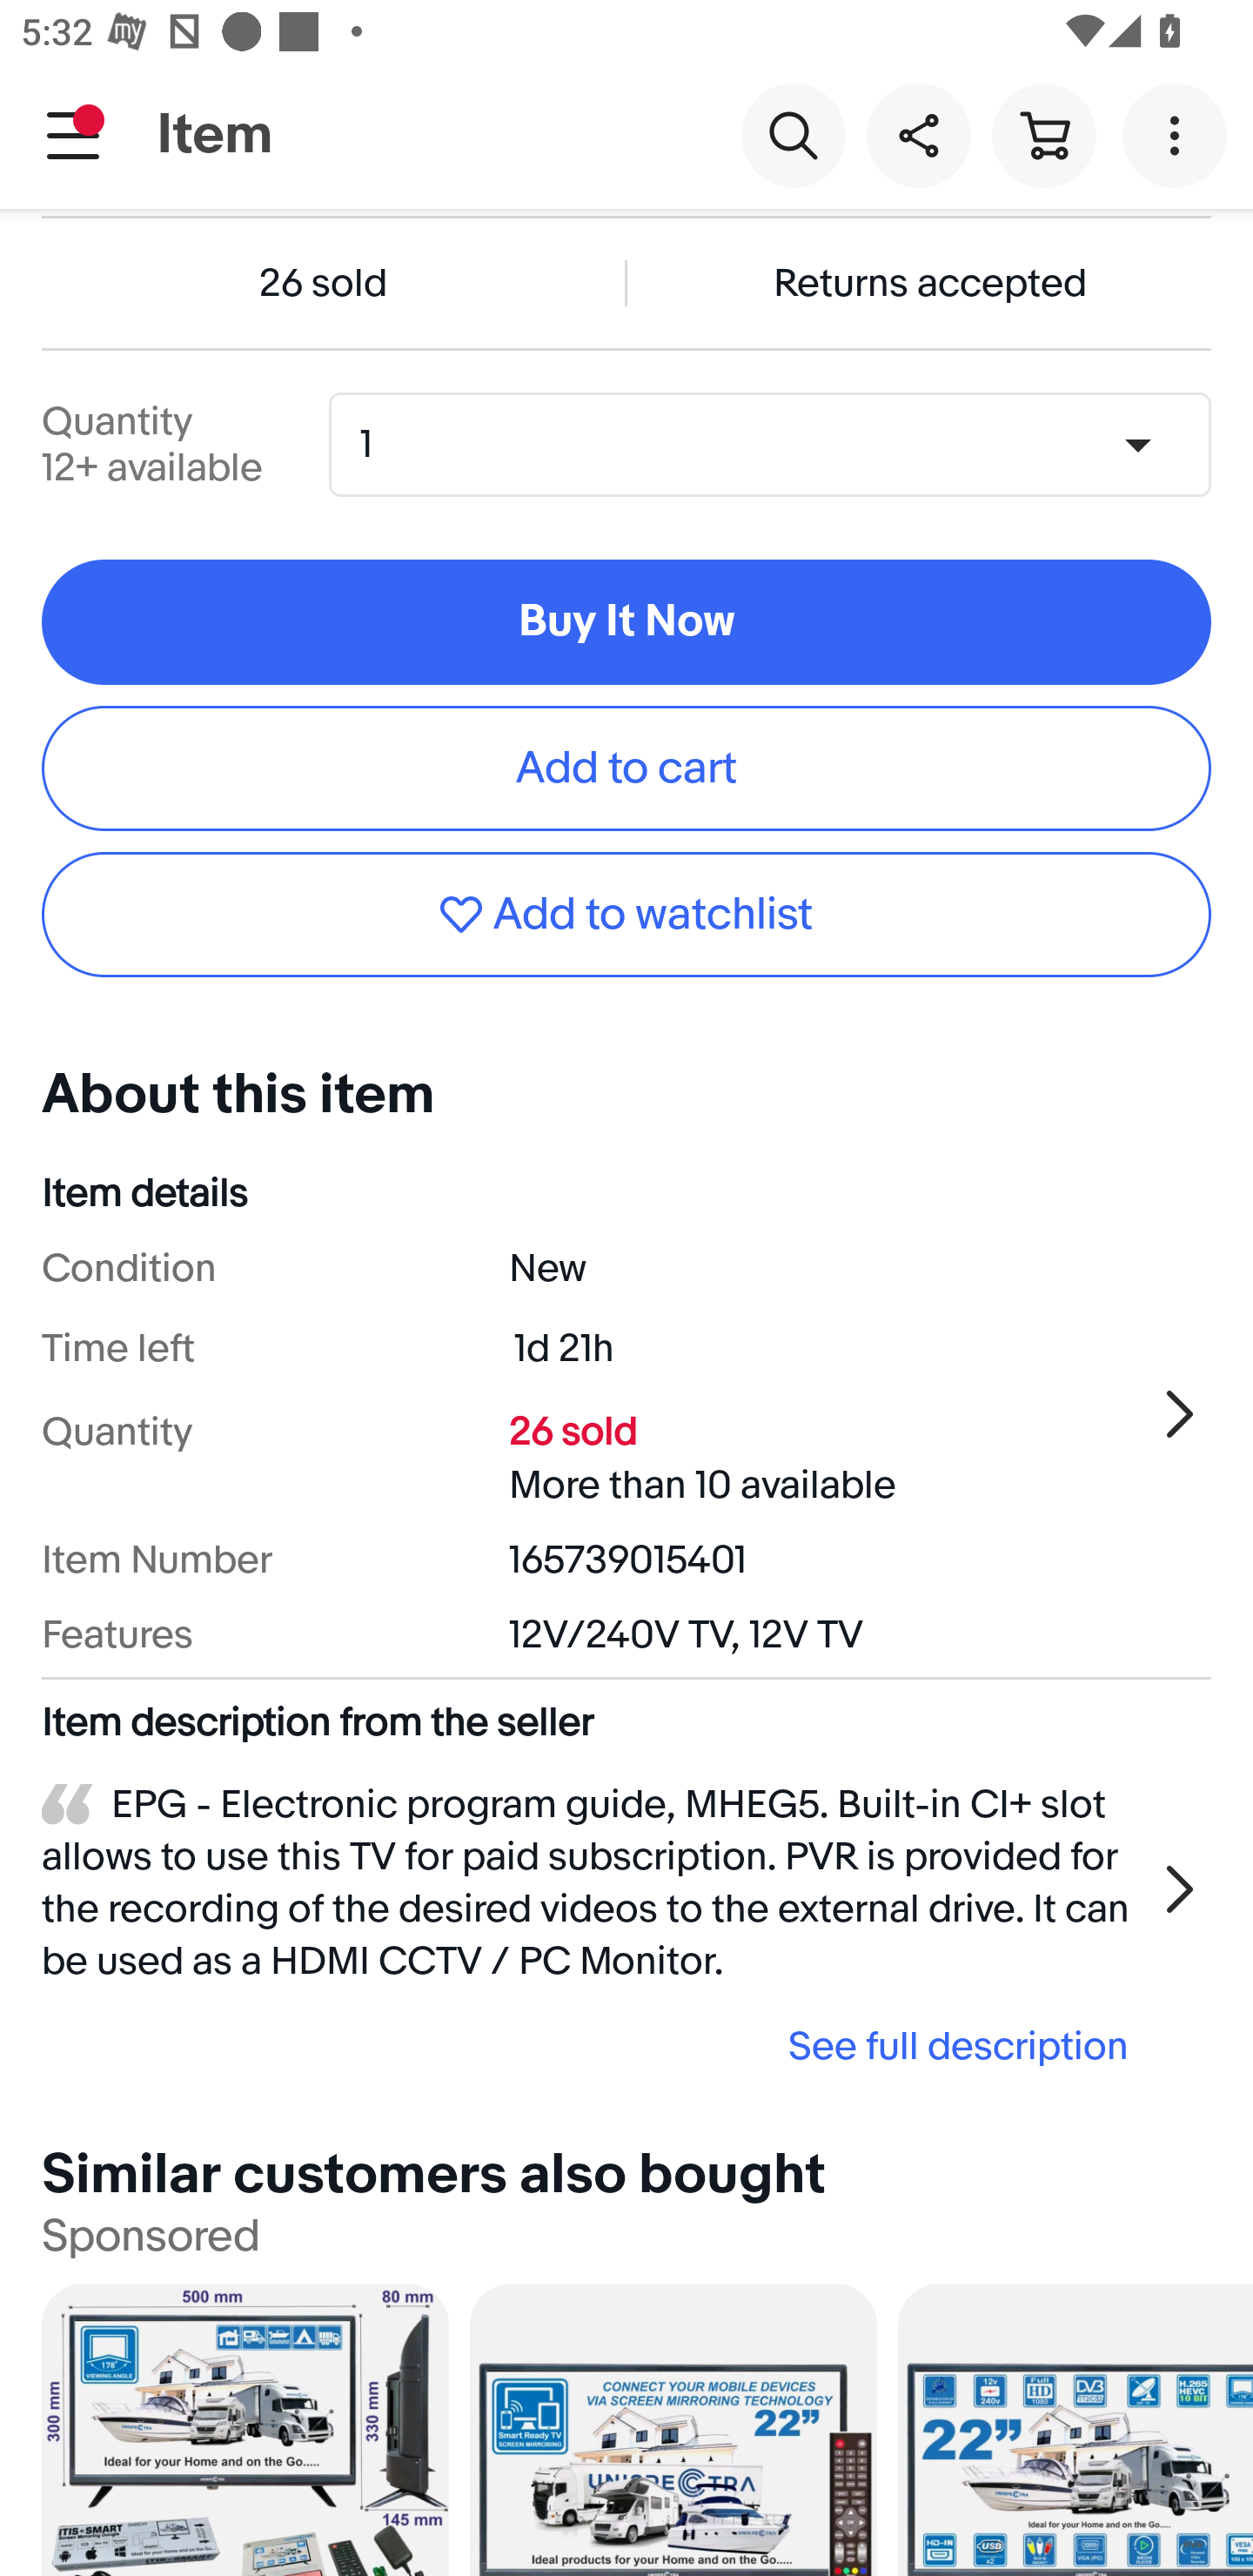 The image size is (1253, 2576). What do you see at coordinates (626, 914) in the screenshot?
I see `Add to watchlist` at bounding box center [626, 914].